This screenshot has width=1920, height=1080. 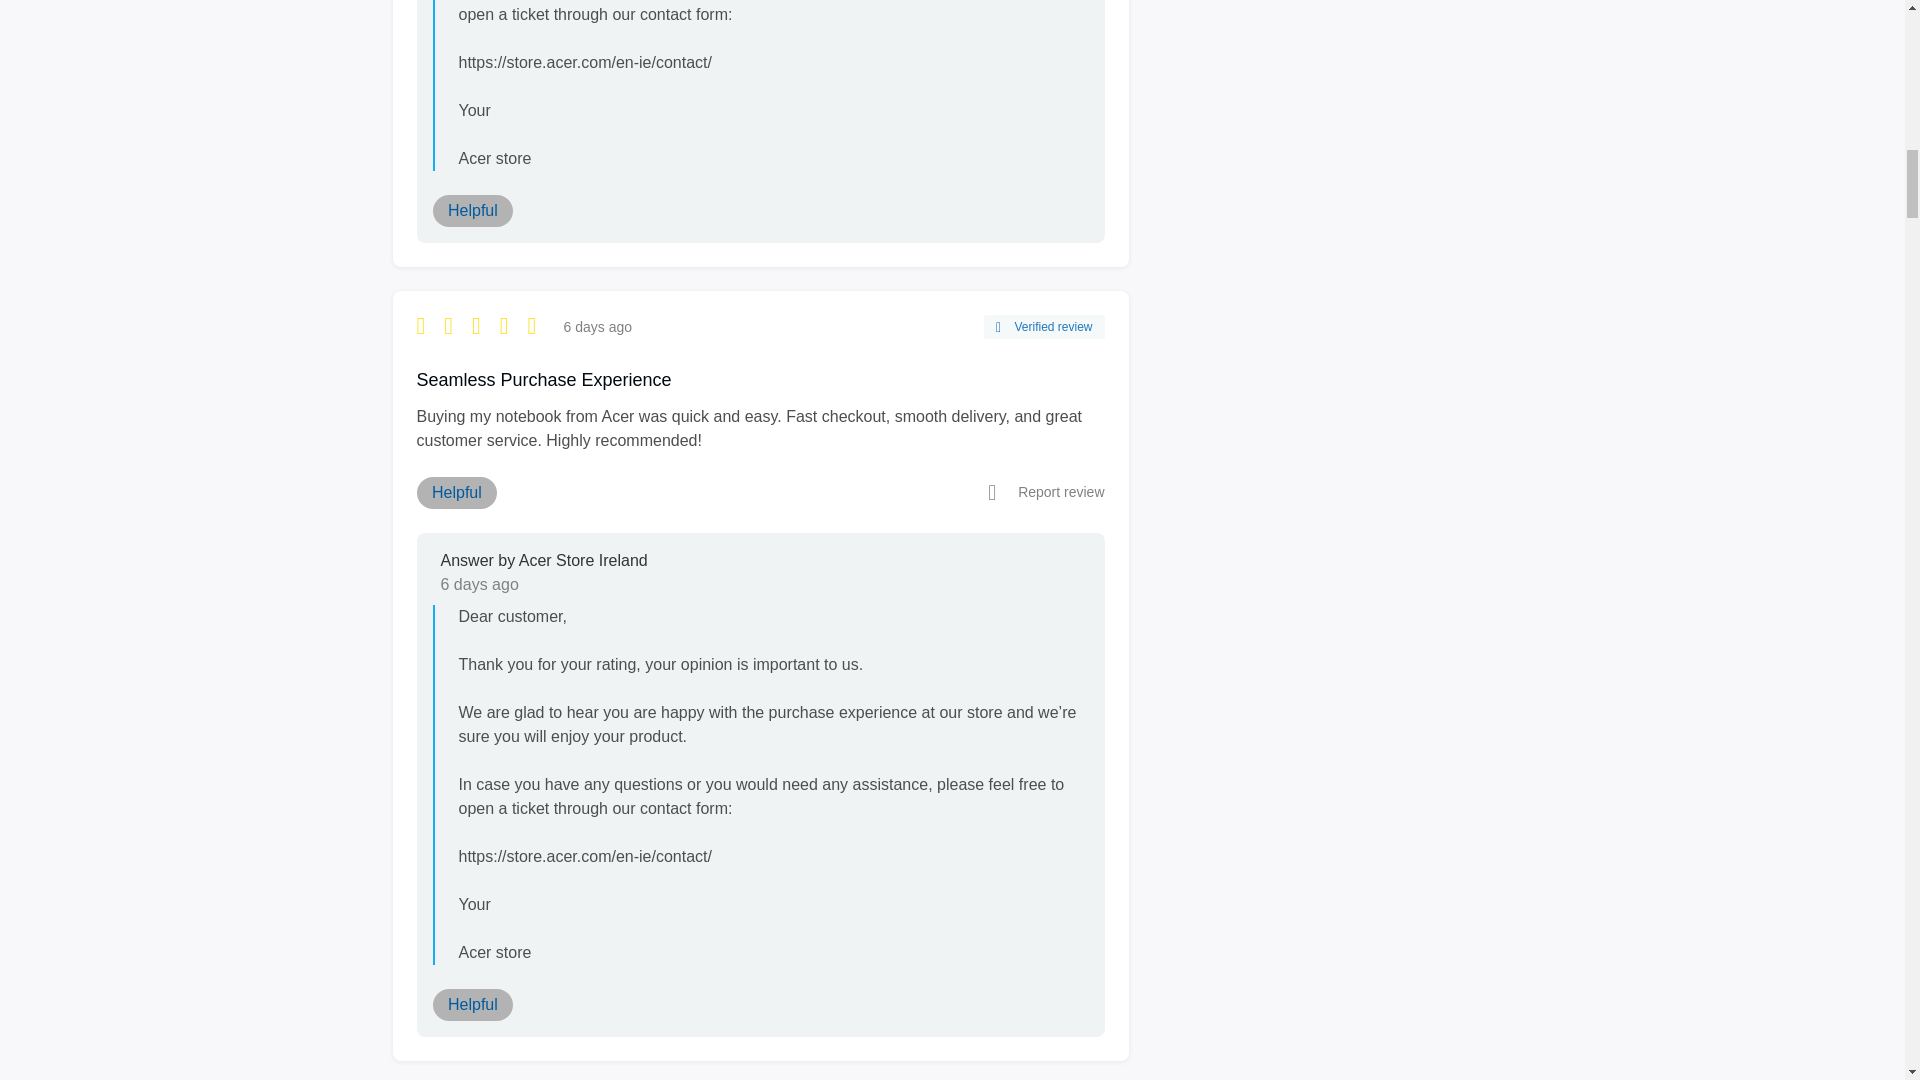 What do you see at coordinates (472, 1004) in the screenshot?
I see `Helpful` at bounding box center [472, 1004].